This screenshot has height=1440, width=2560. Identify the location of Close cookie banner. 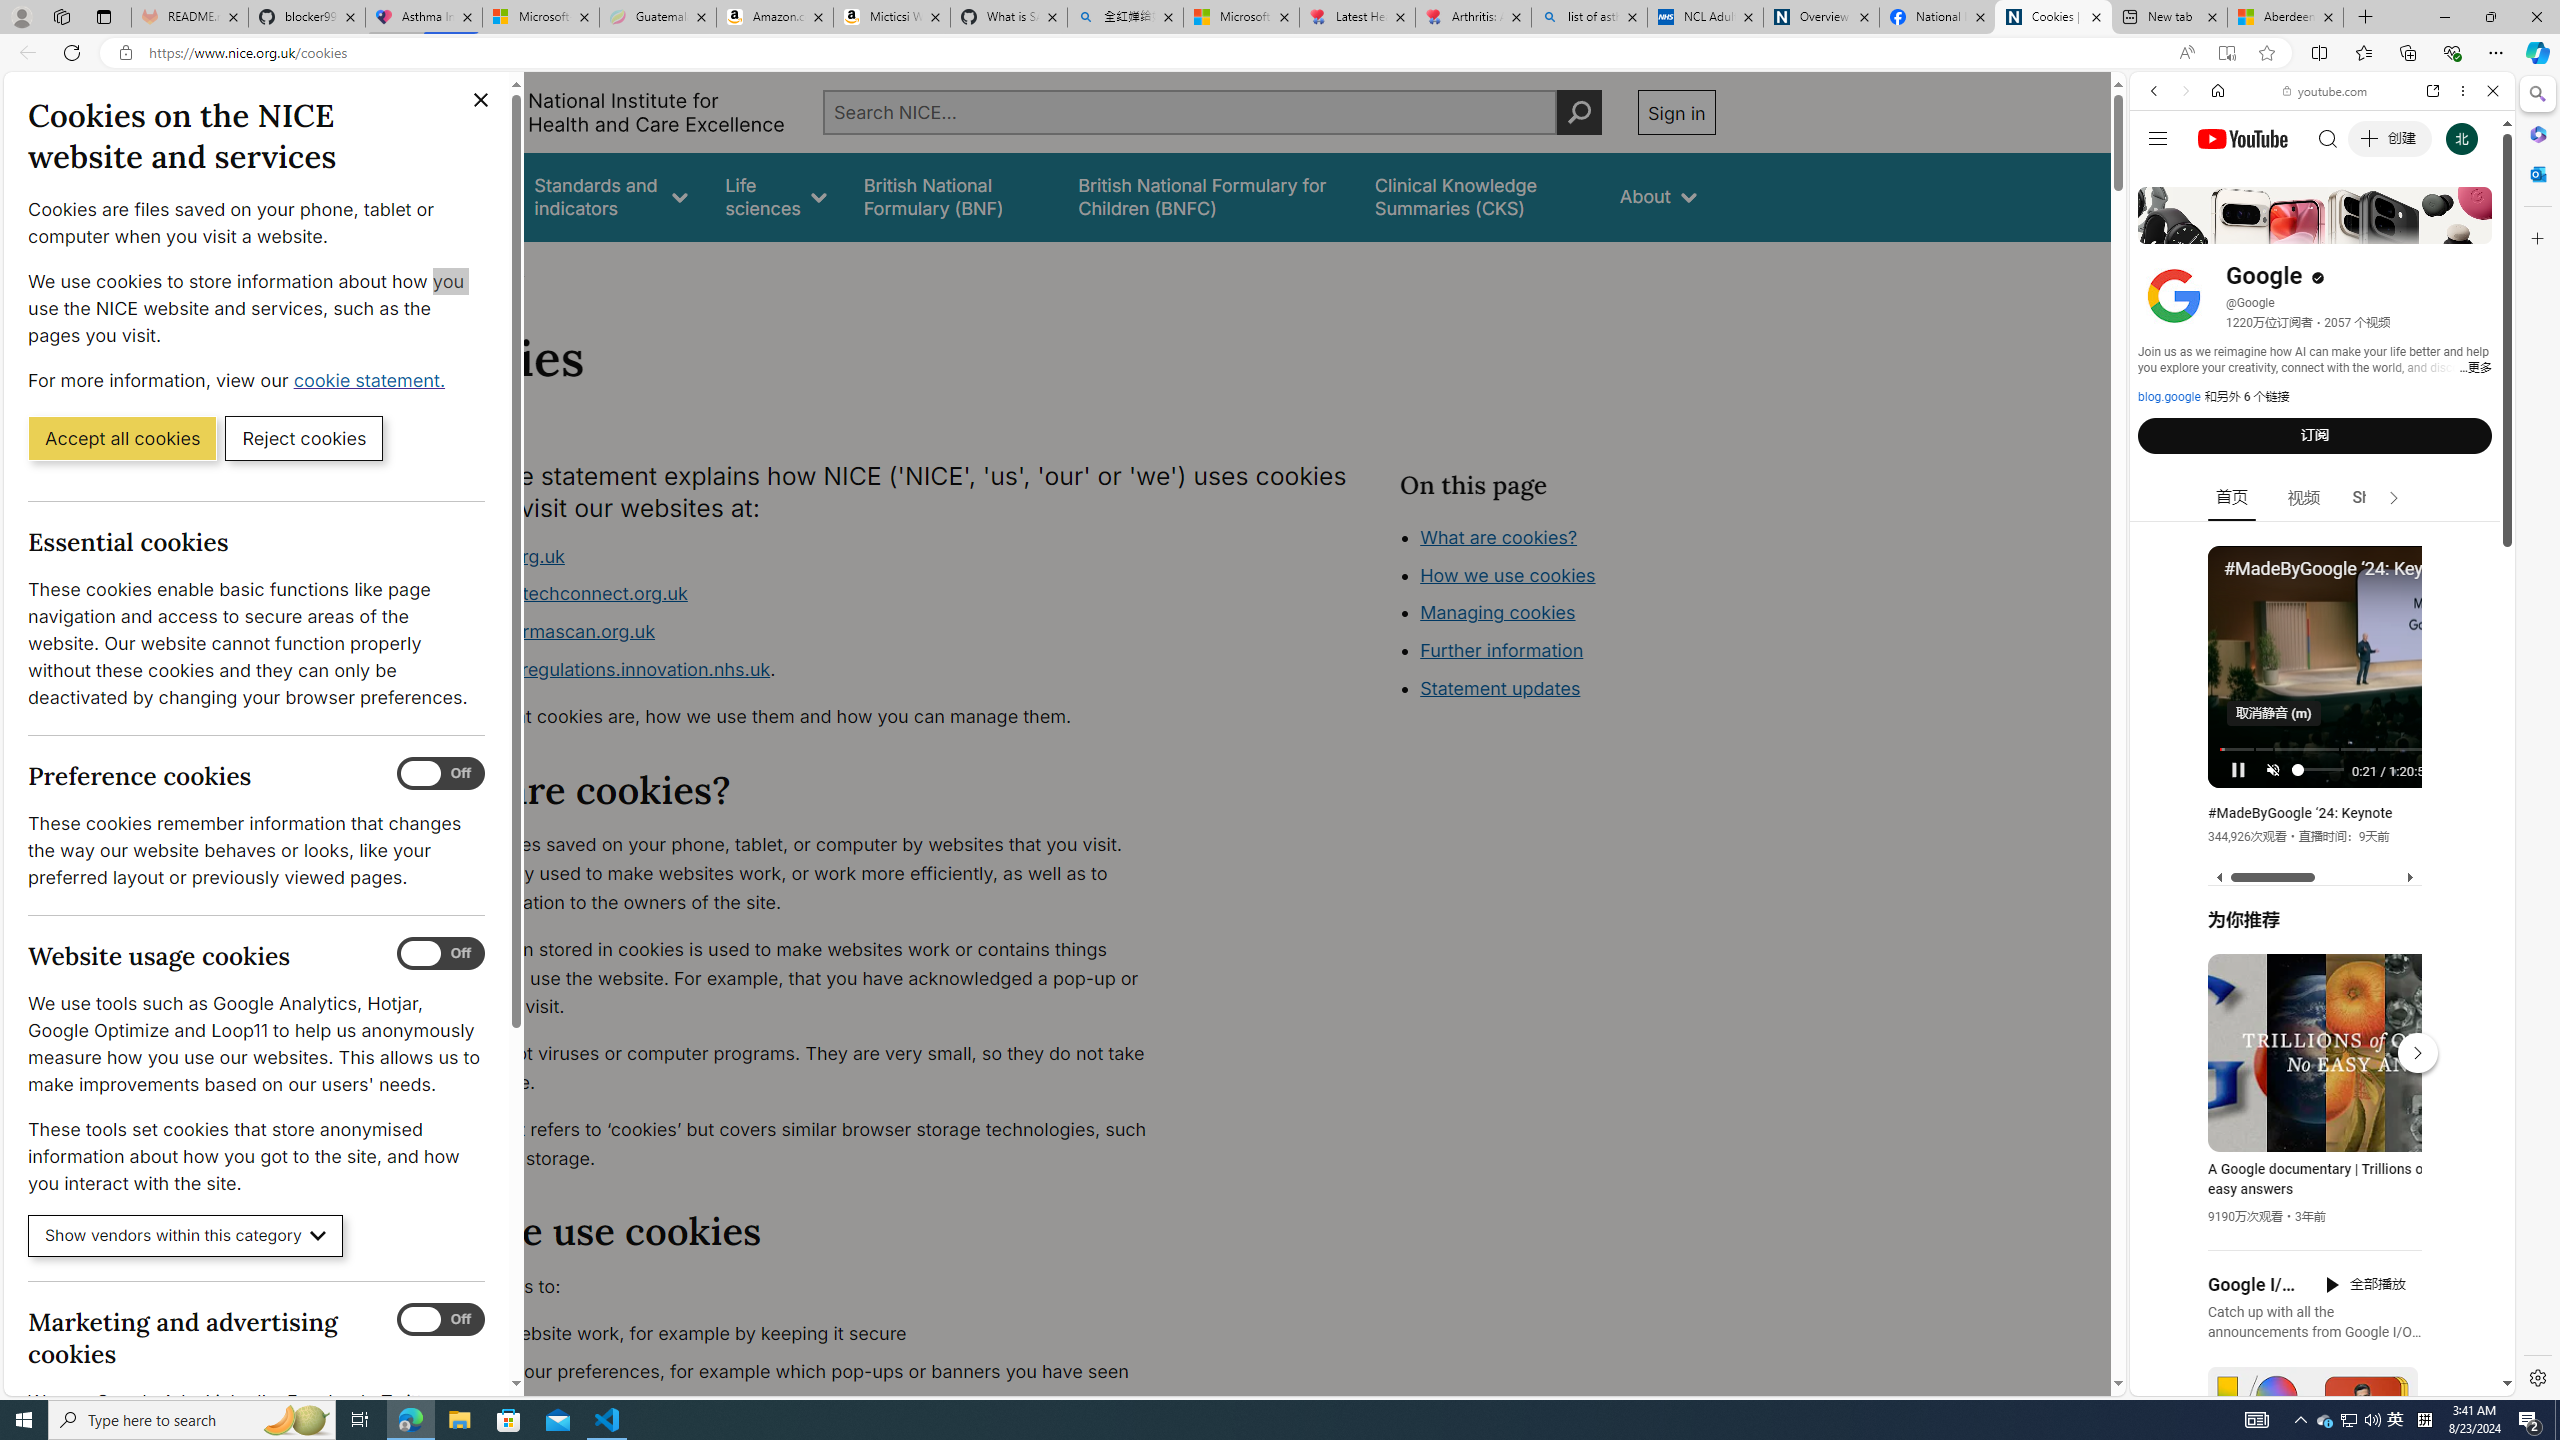
(481, 100).